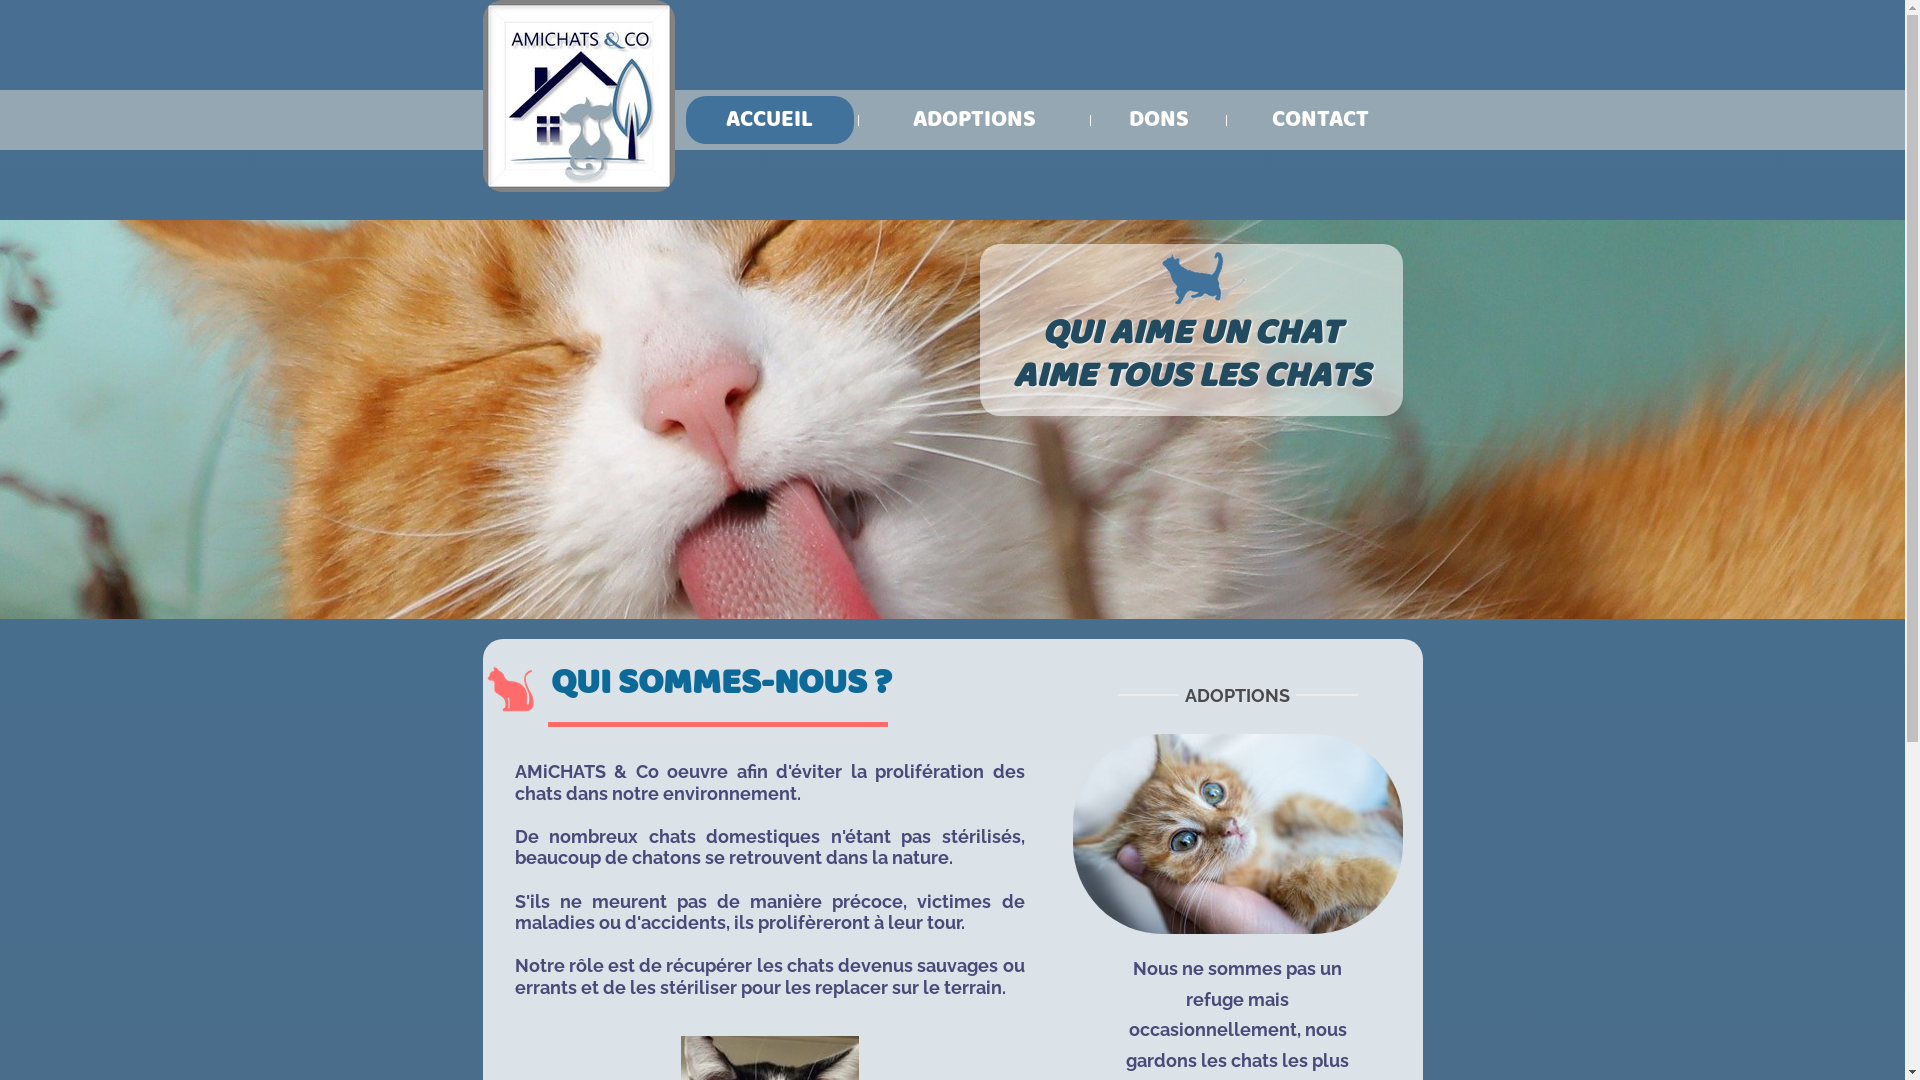 The width and height of the screenshot is (1920, 1080). I want to click on DONS, so click(1159, 120).